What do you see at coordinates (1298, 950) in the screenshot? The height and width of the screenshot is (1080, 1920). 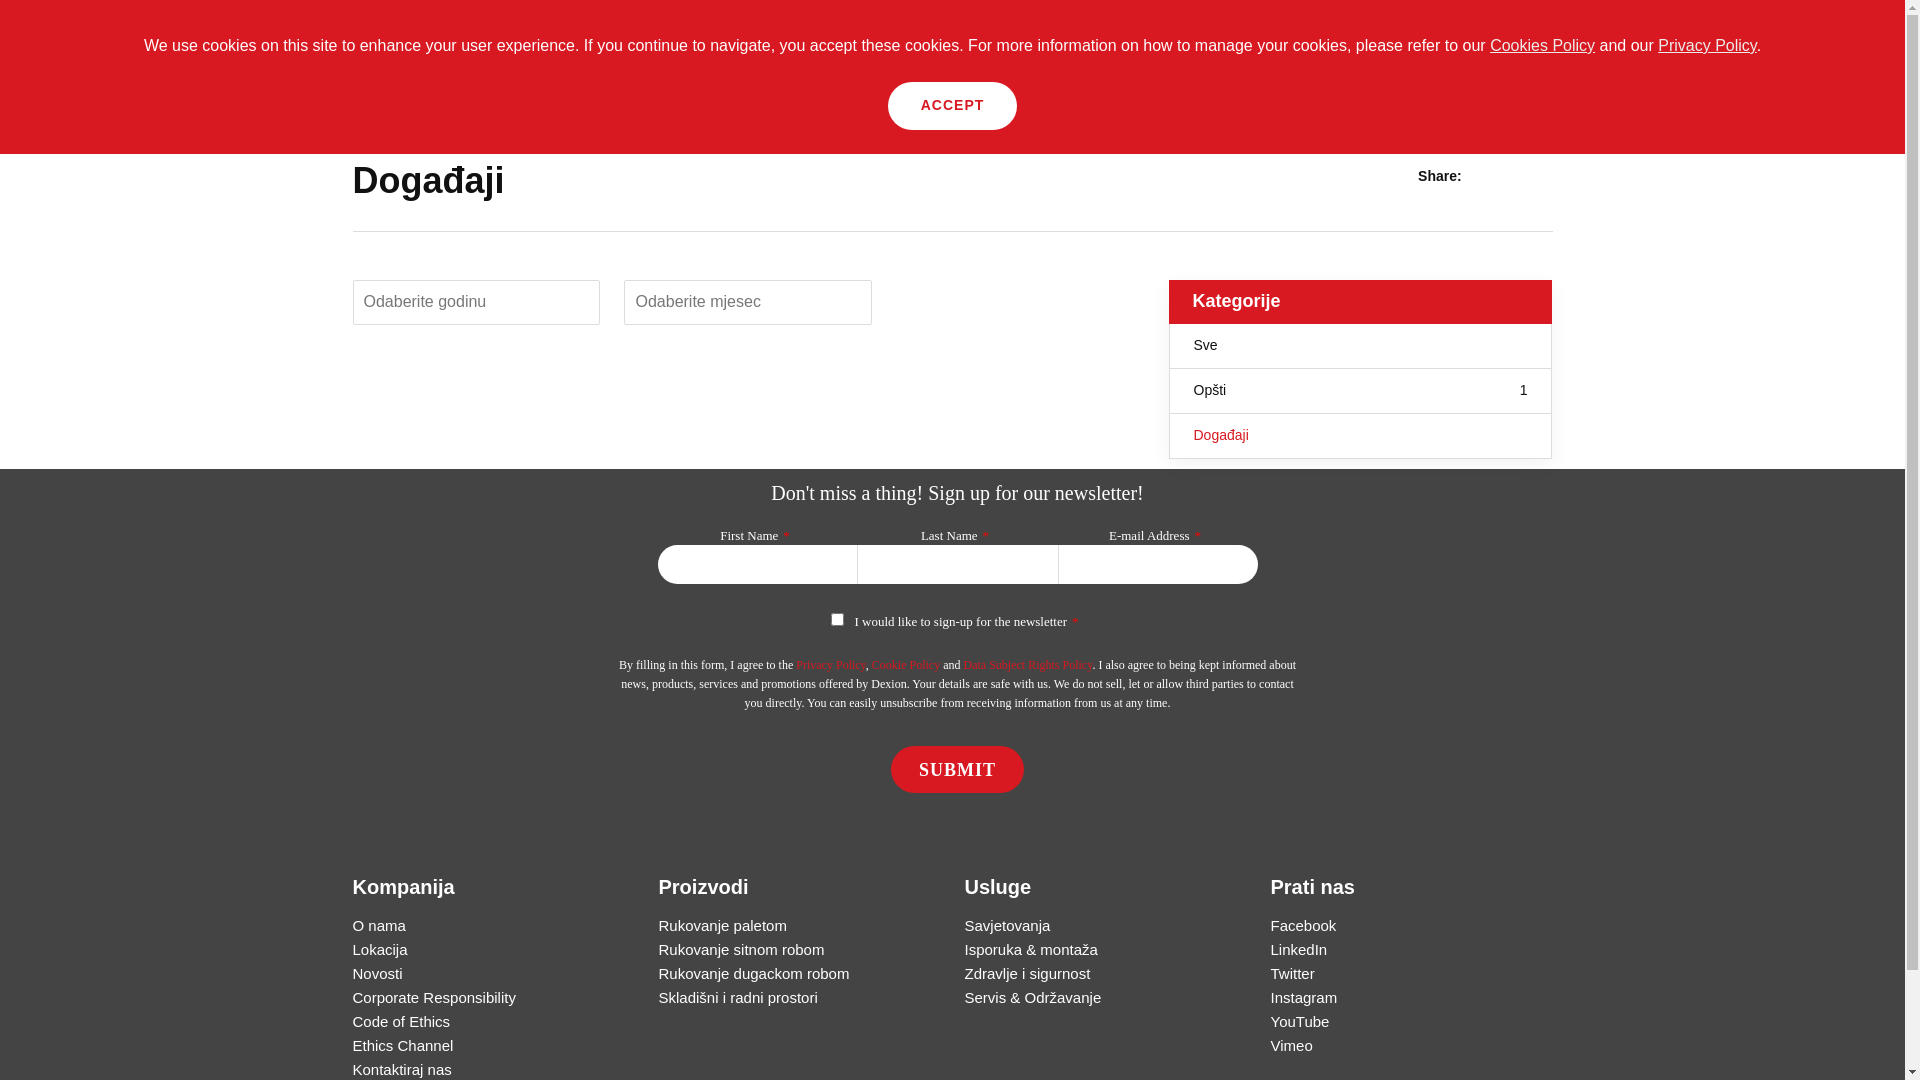 I see `LinkedIn` at bounding box center [1298, 950].